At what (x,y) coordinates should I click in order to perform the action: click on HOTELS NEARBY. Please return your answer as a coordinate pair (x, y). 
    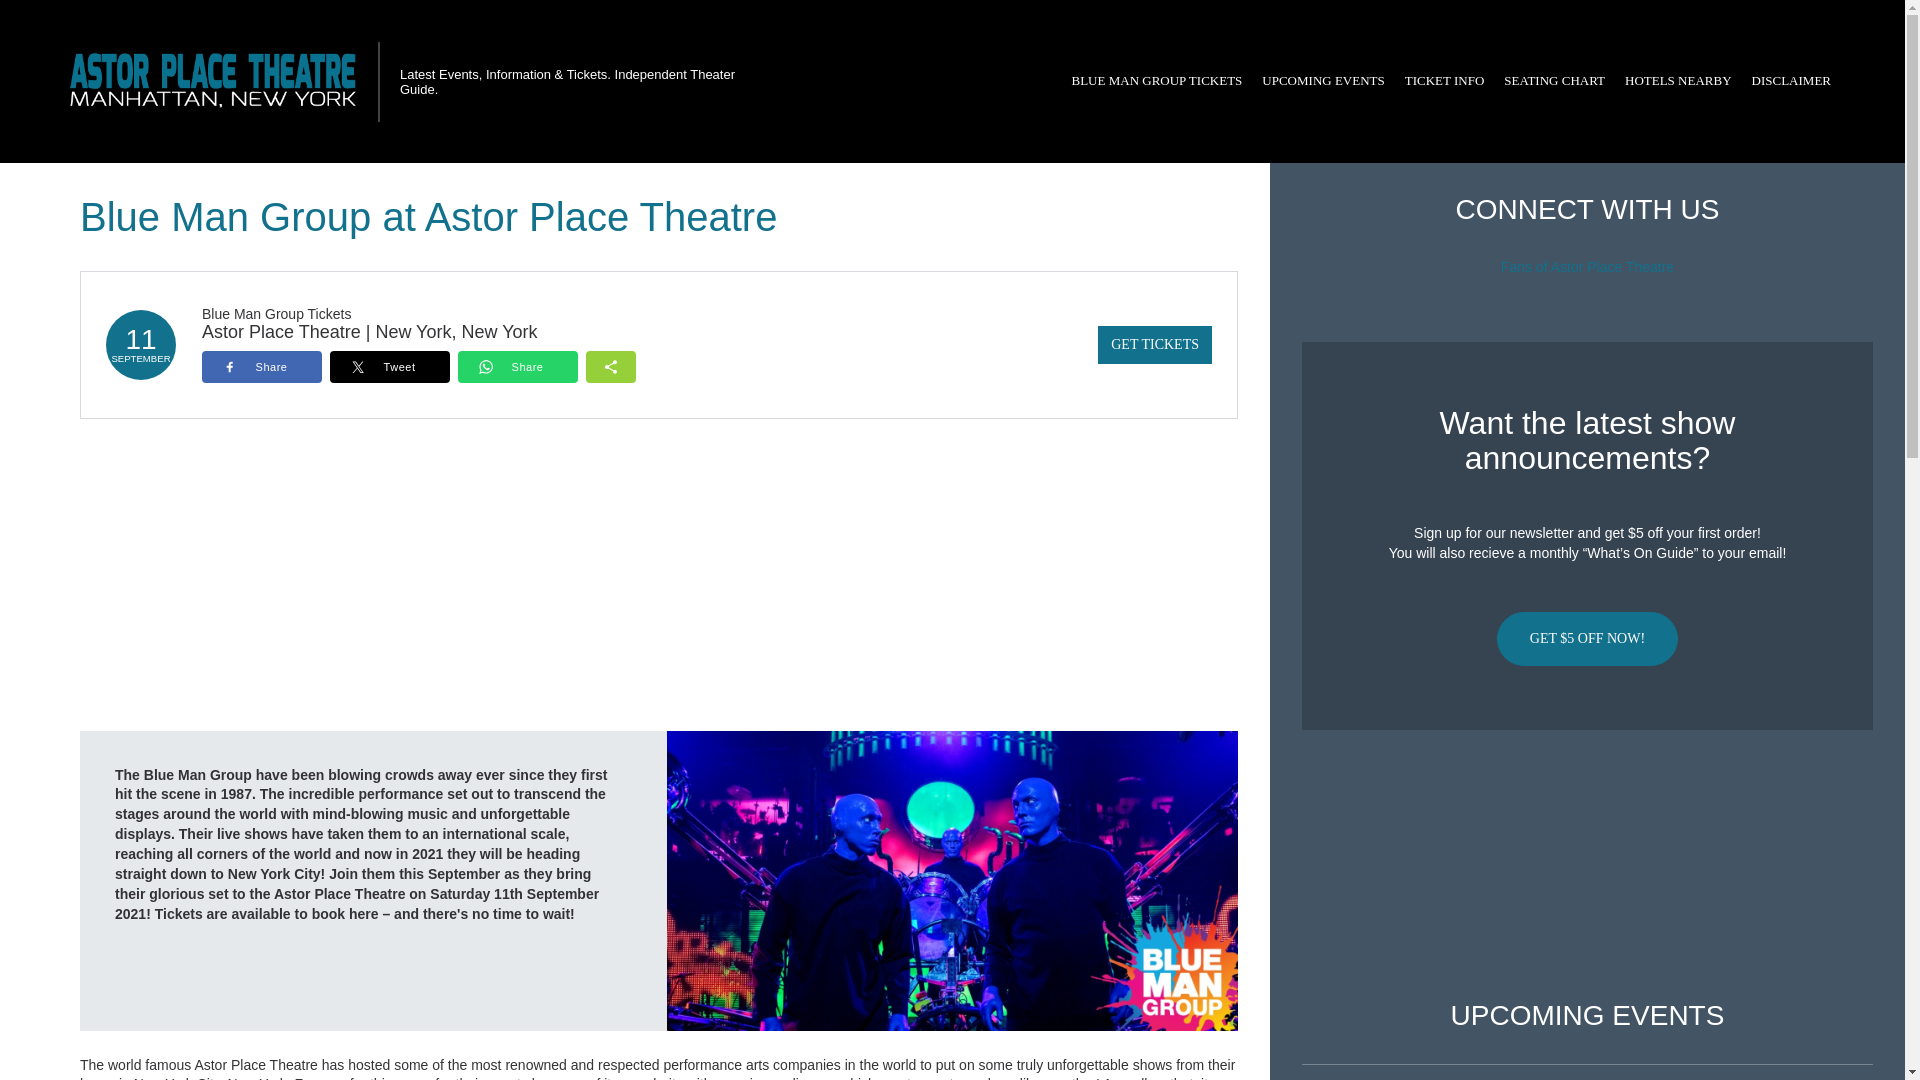
    Looking at the image, I should click on (1678, 81).